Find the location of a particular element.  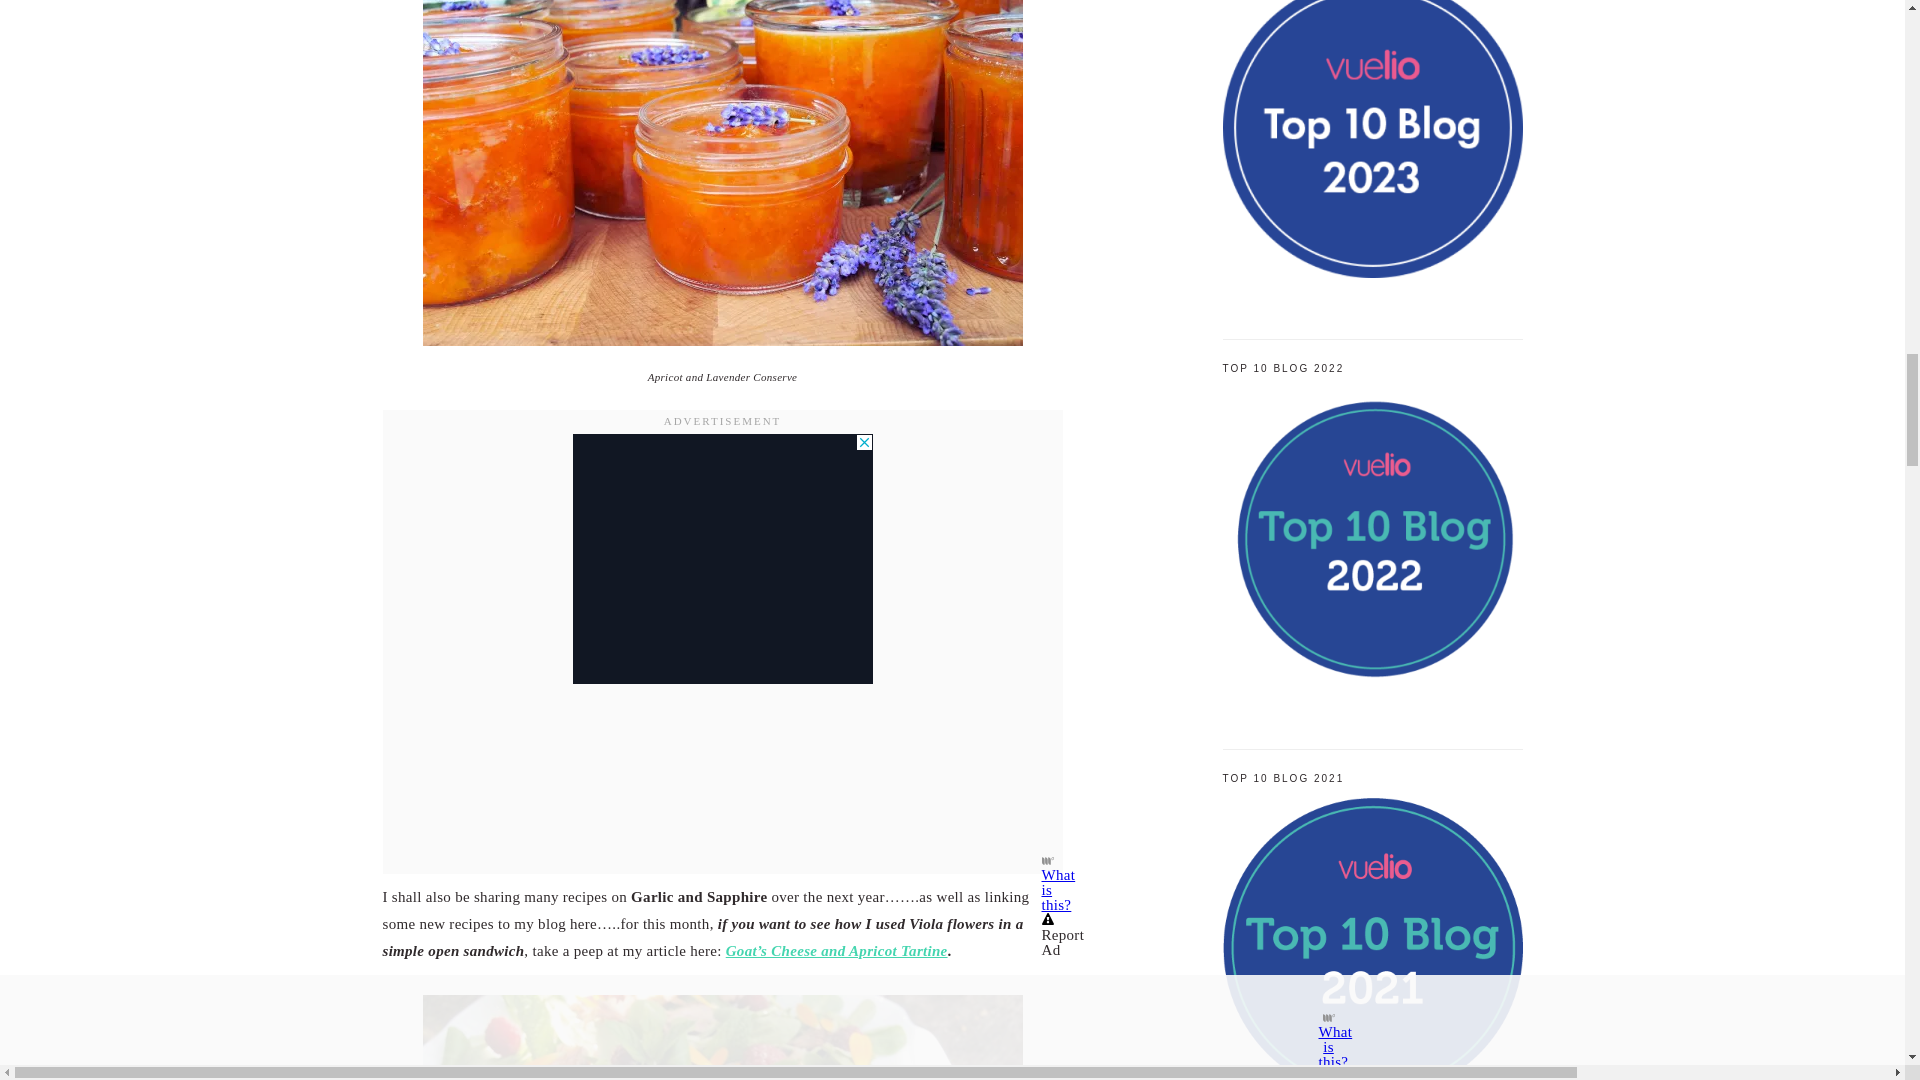

Apricot and Lavender Conserve is located at coordinates (722, 172).